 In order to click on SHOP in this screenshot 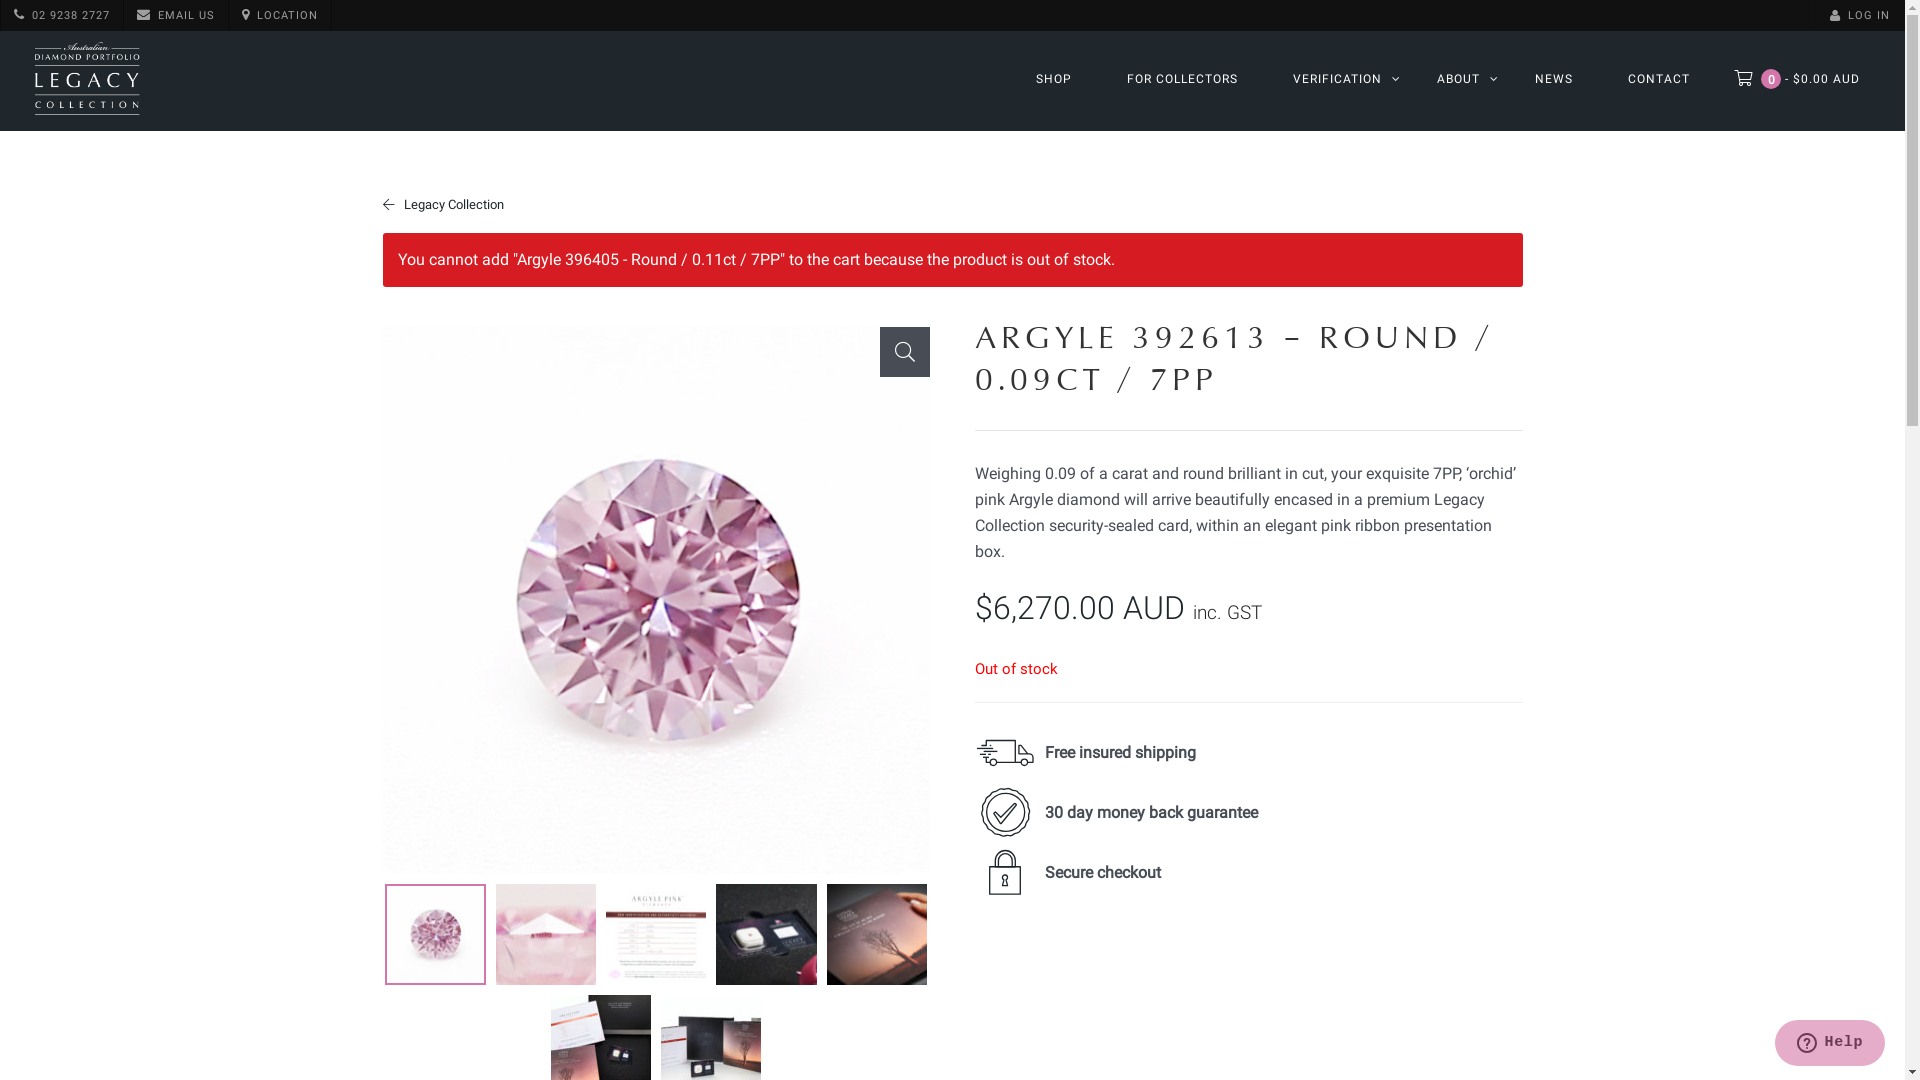, I will do `click(1054, 79)`.